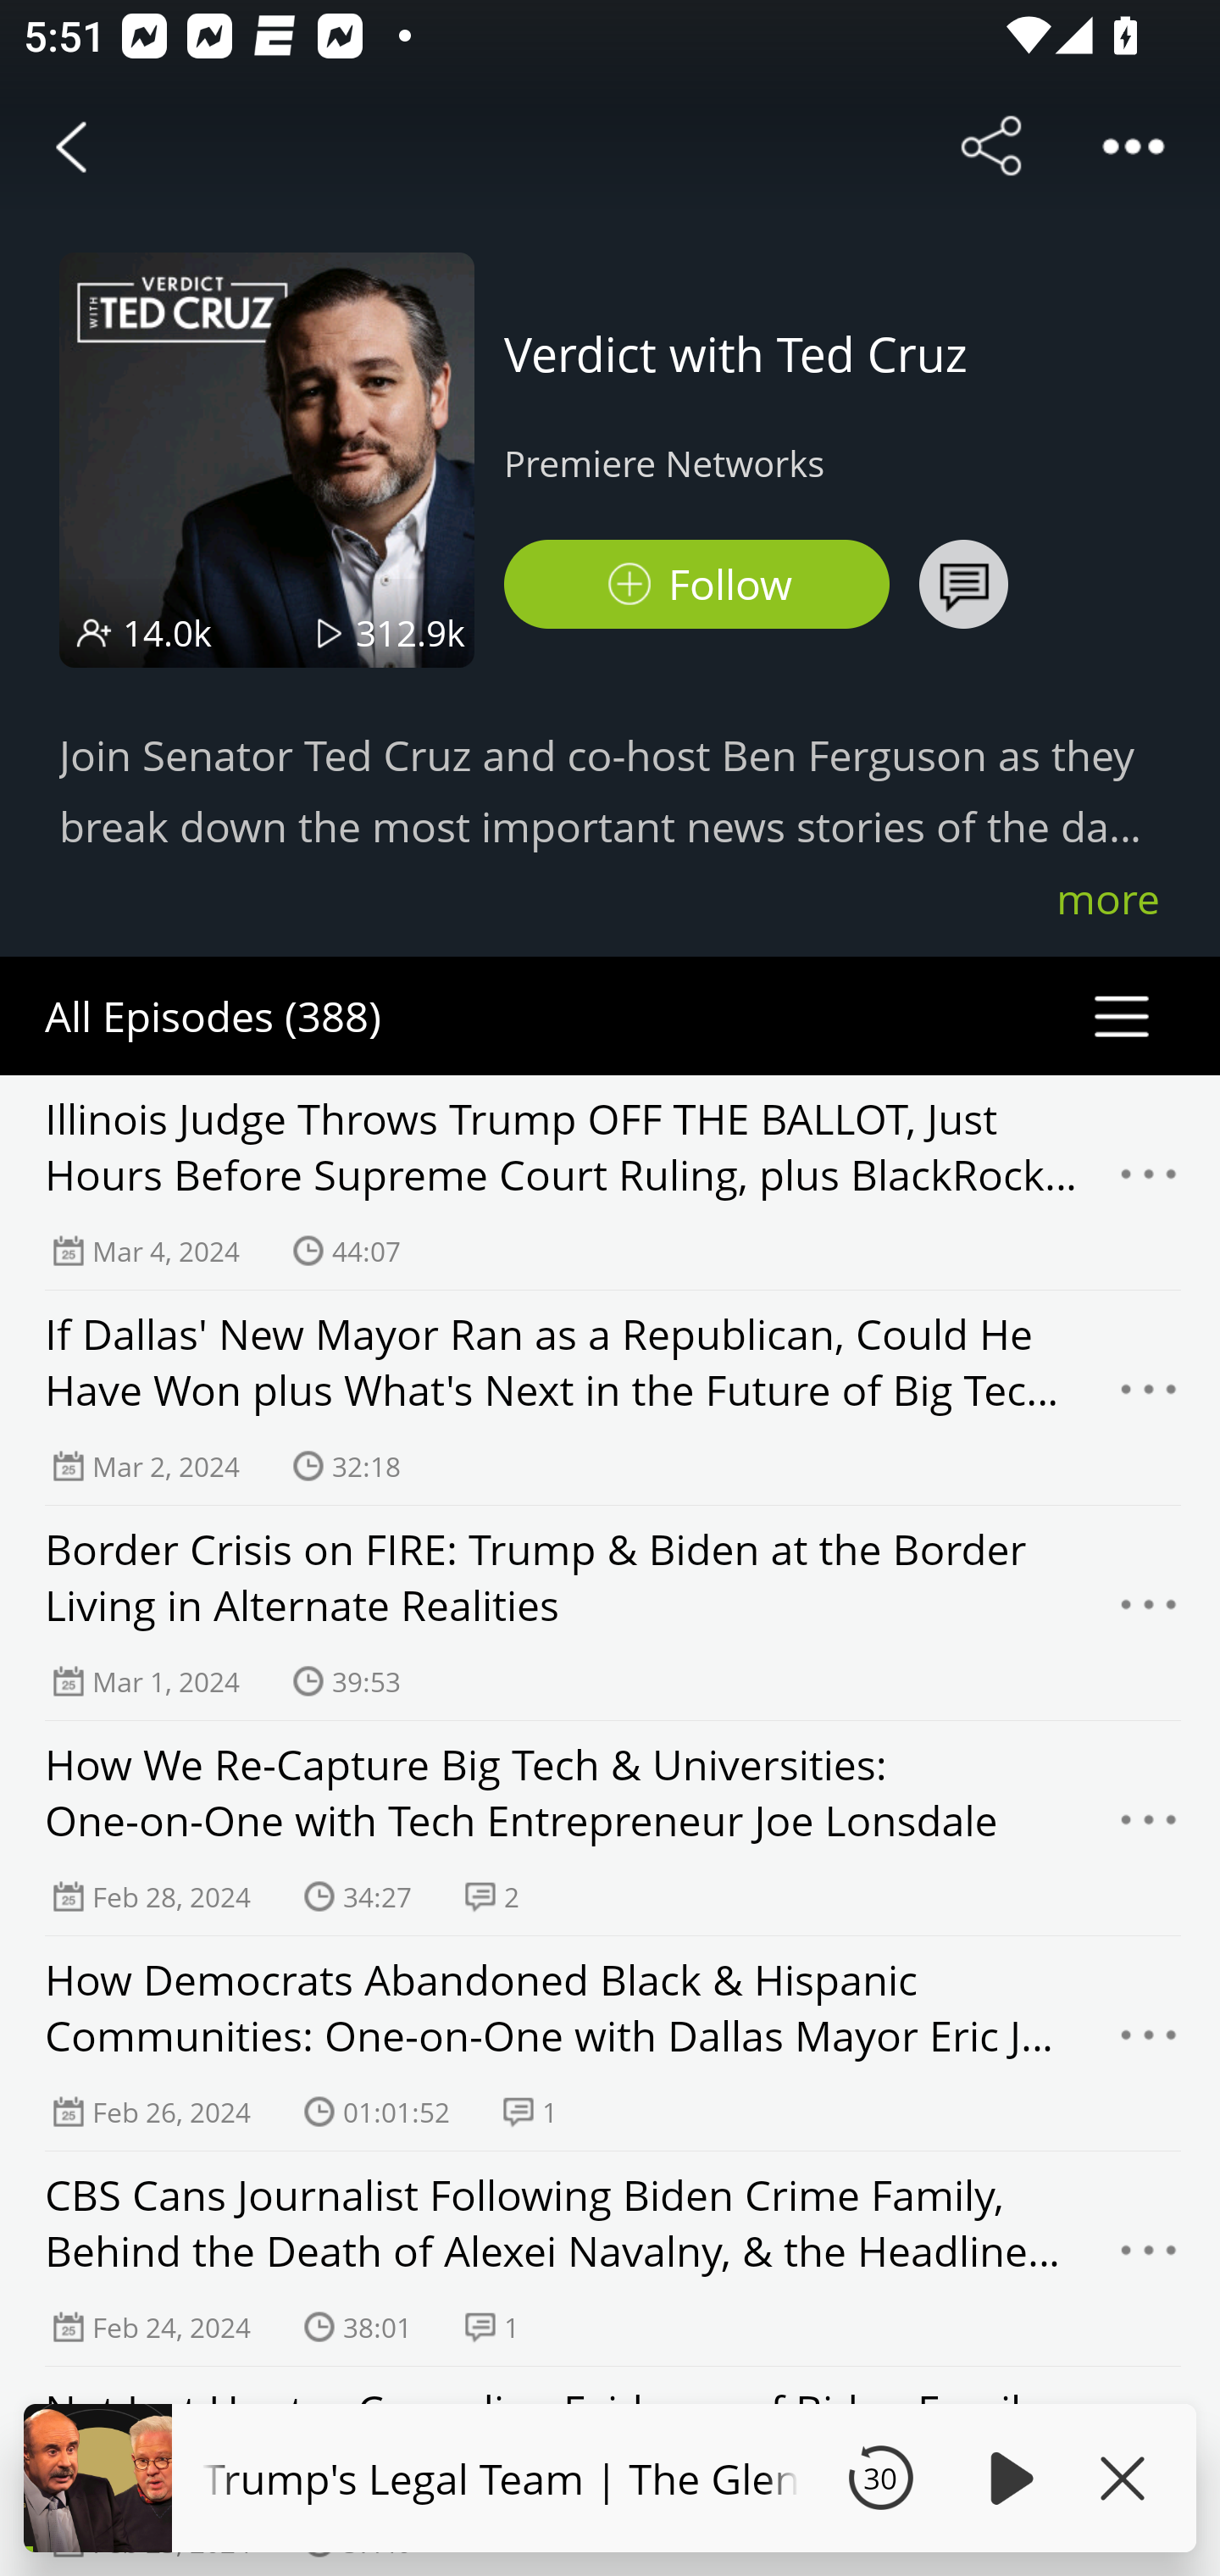 This screenshot has width=1220, height=2576. I want to click on more, so click(1108, 898).